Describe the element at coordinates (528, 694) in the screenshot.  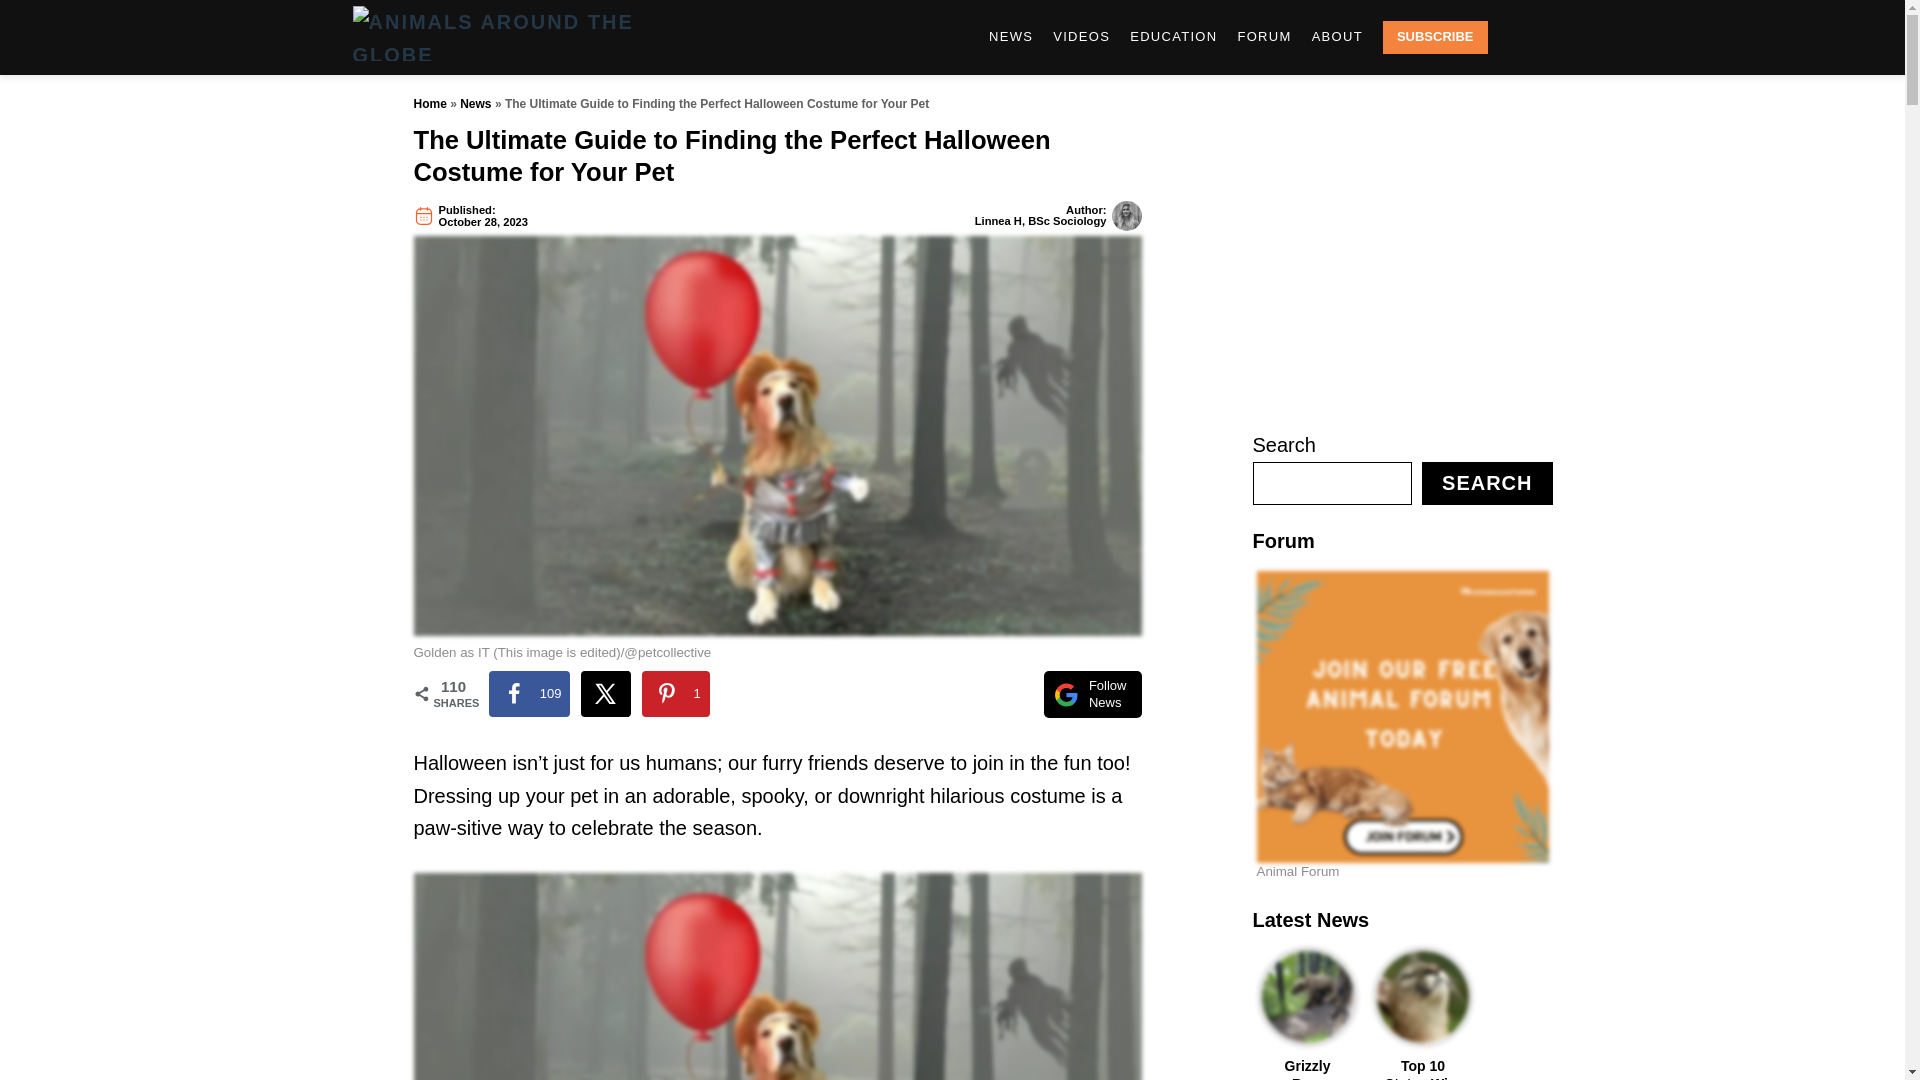
I see `Share on Facebook` at that location.